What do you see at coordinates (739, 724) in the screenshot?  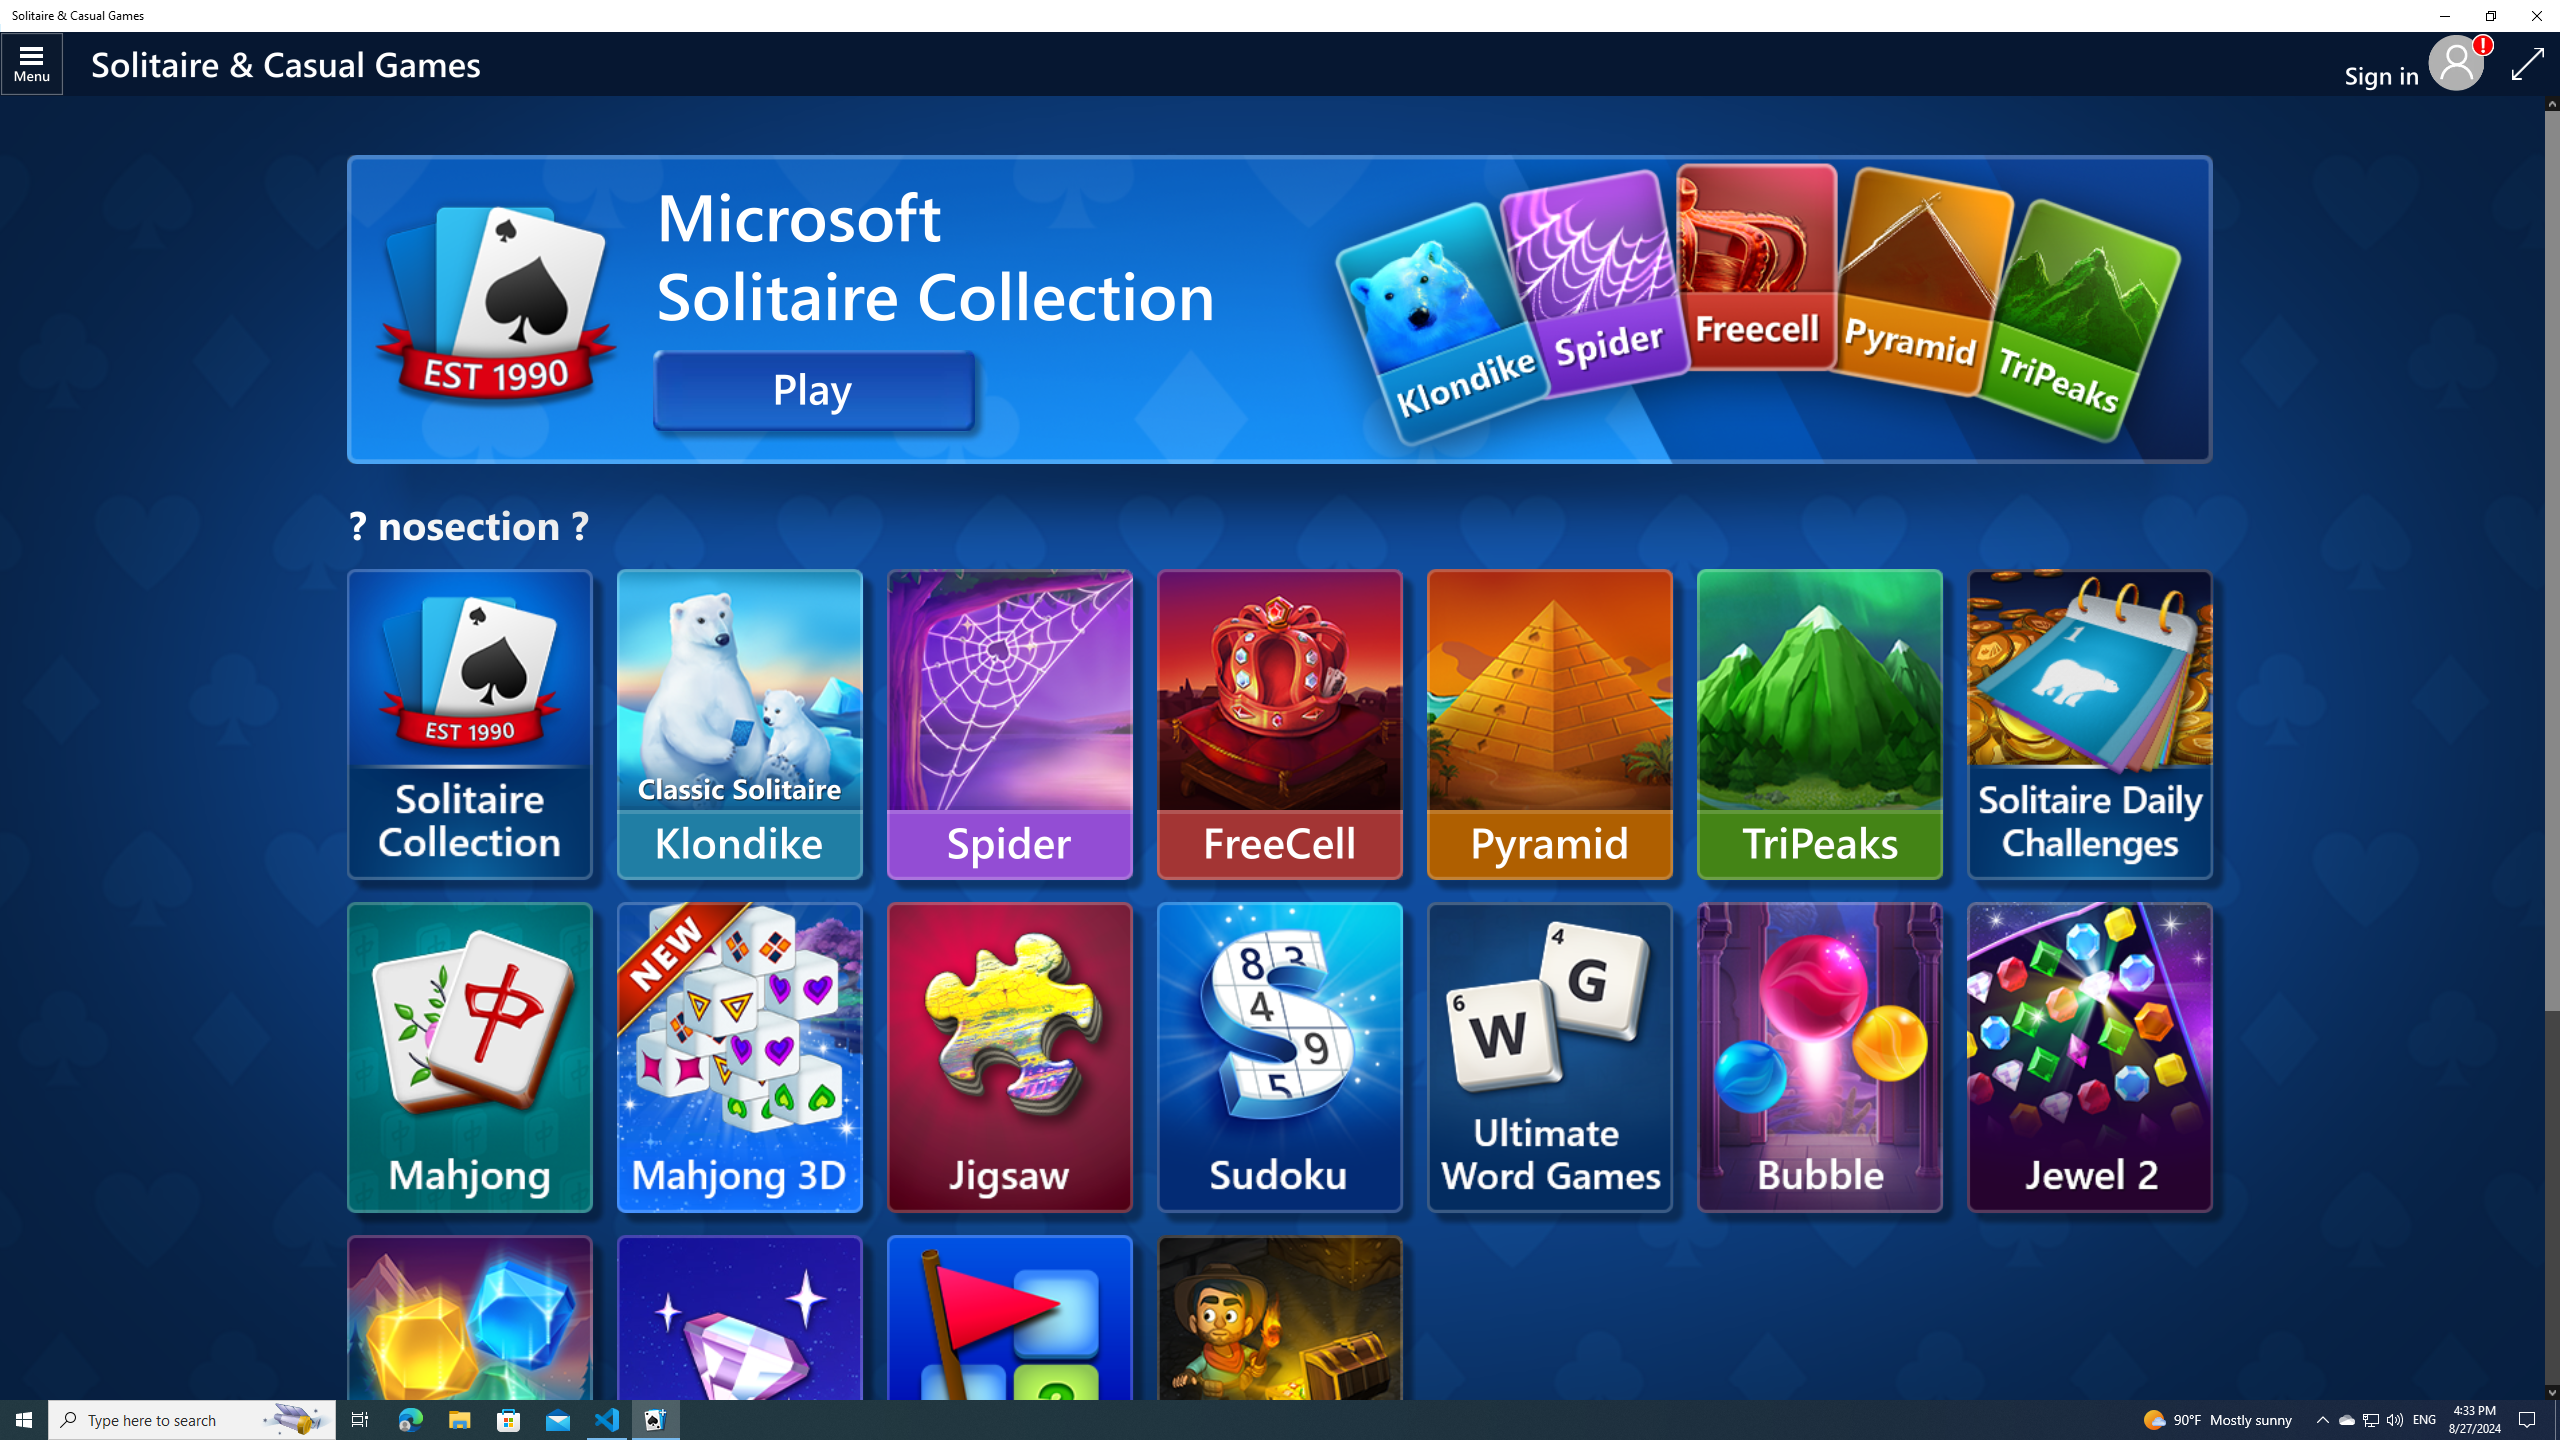 I see `Classic Solitaire, Klondike` at bounding box center [739, 724].